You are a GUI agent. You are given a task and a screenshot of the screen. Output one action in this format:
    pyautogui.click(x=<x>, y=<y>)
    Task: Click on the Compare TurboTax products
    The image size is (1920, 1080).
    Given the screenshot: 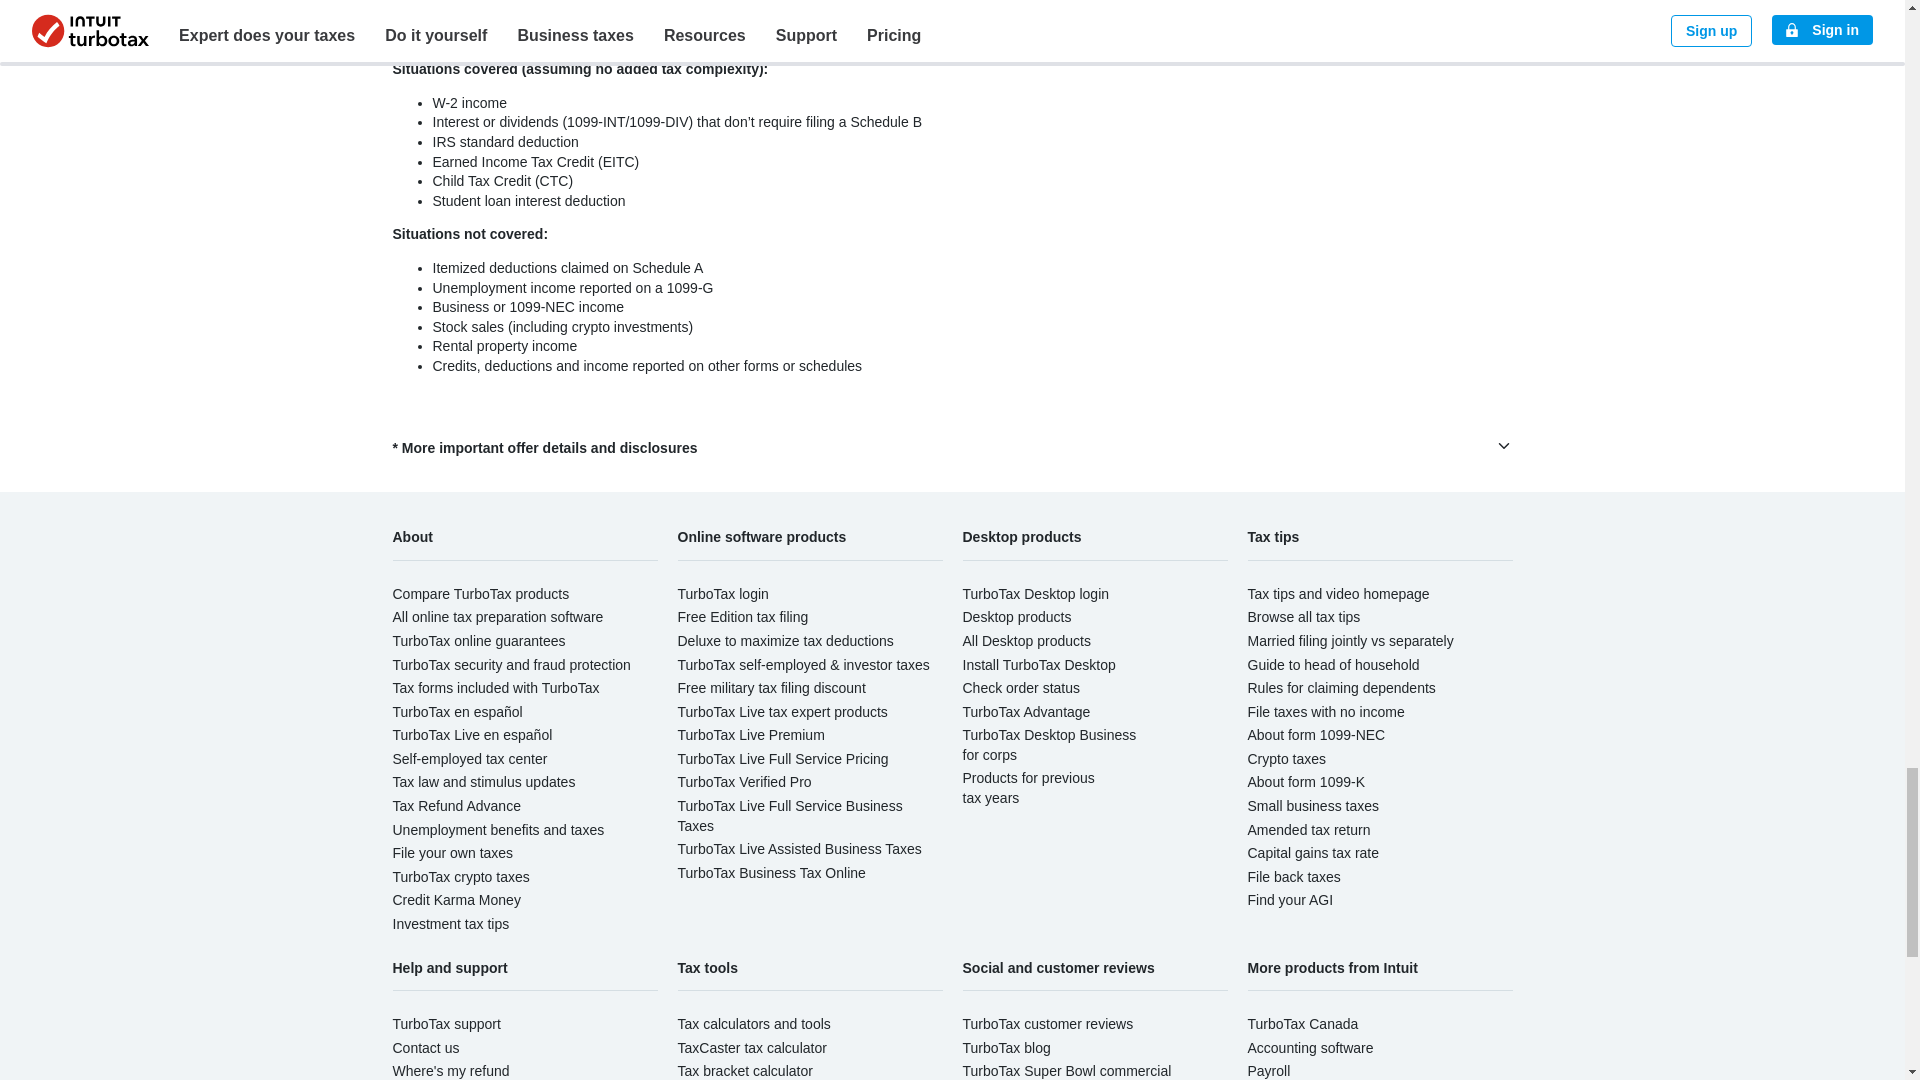 What is the action you would take?
    pyautogui.click(x=480, y=594)
    